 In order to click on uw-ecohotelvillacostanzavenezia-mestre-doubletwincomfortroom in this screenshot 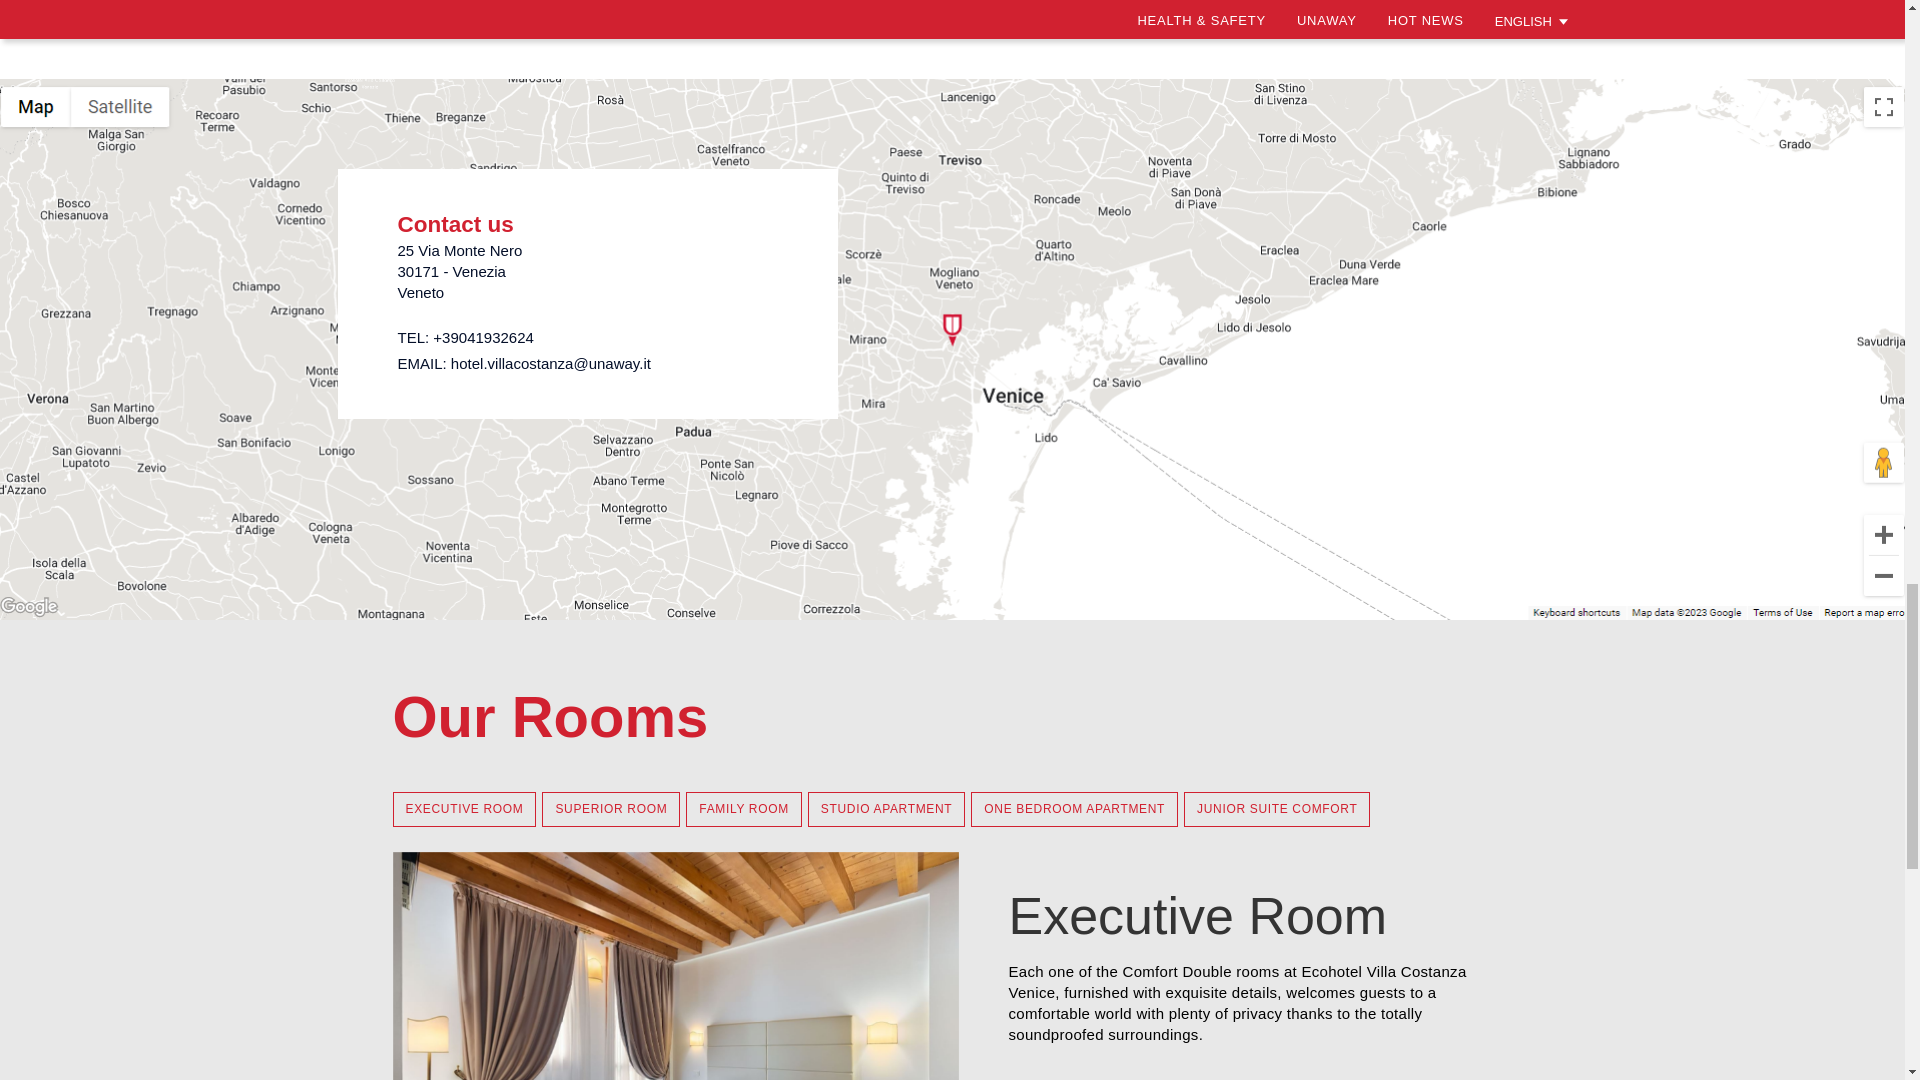, I will do `click(674, 966)`.